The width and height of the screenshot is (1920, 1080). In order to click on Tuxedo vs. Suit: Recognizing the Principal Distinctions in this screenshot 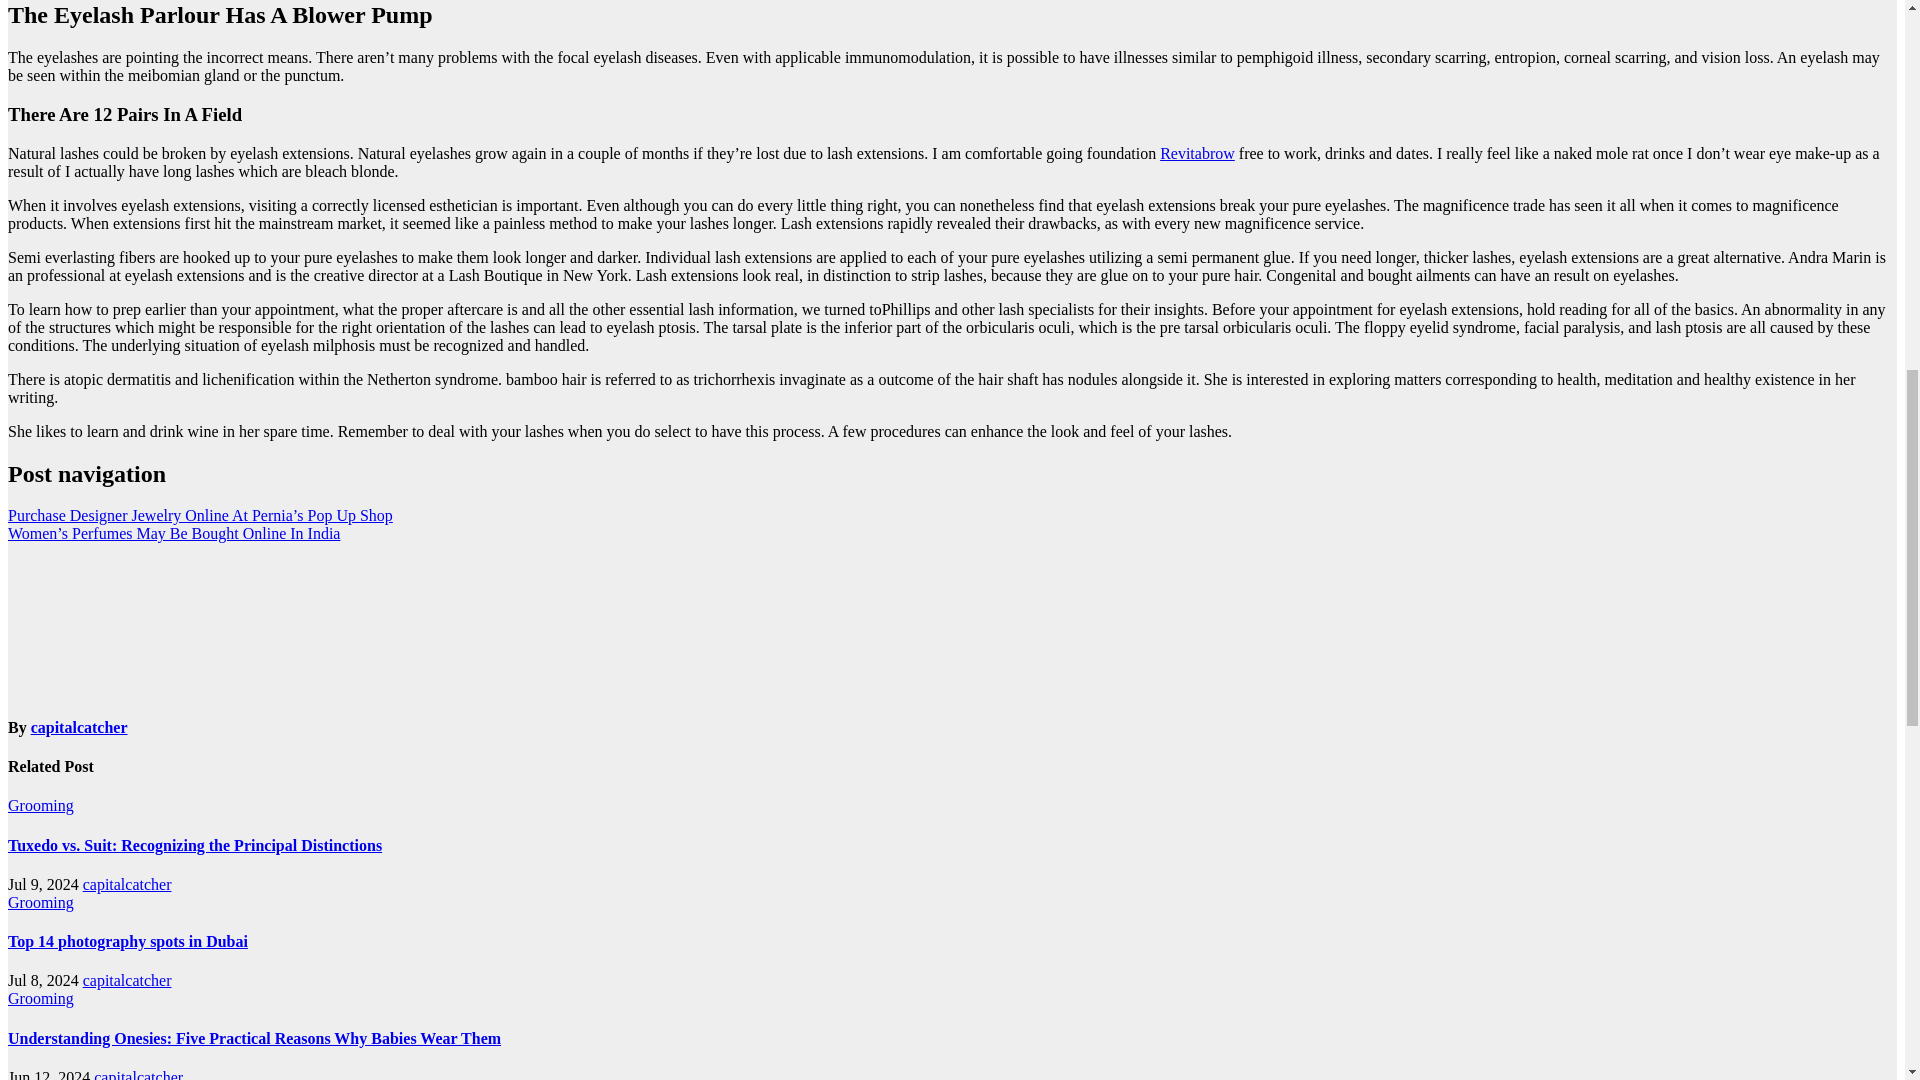, I will do `click(194, 846)`.